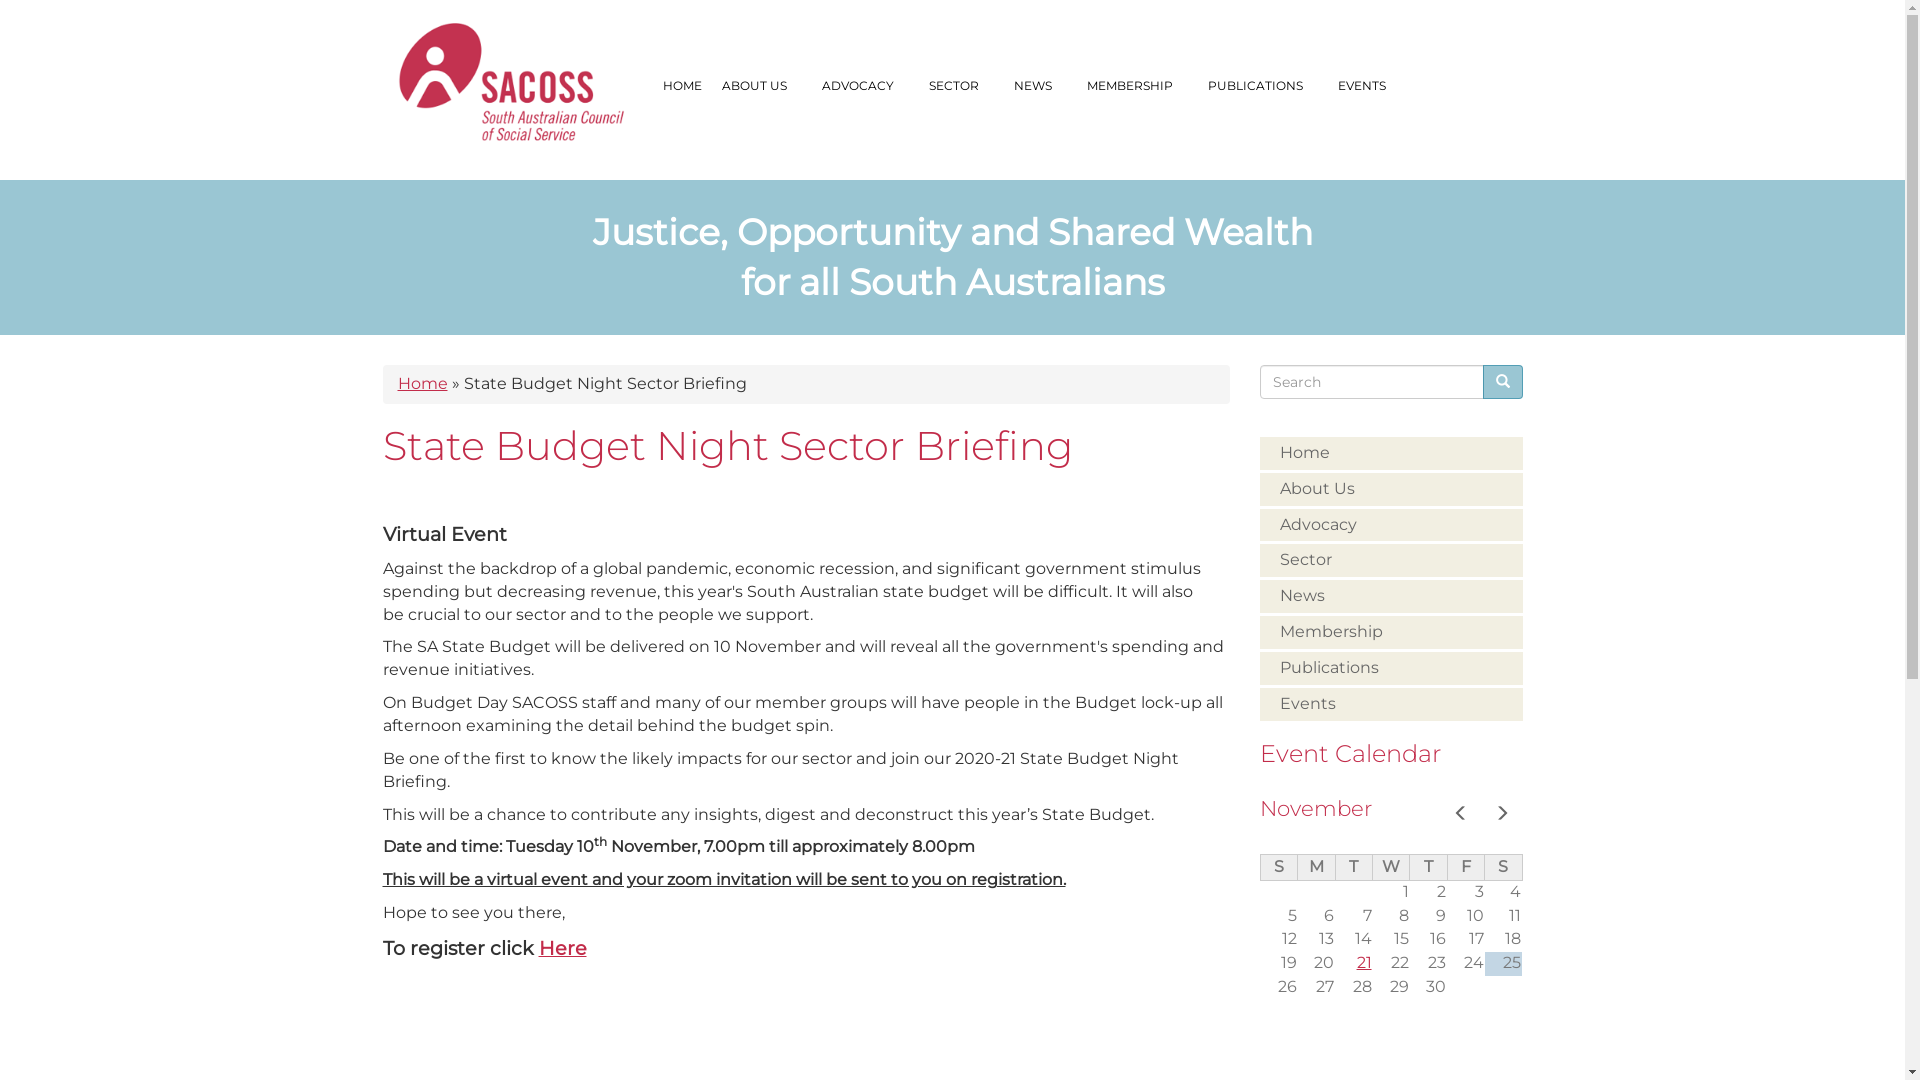 This screenshot has width=1920, height=1080. Describe the element at coordinates (1273, 406) in the screenshot. I see `Search` at that location.